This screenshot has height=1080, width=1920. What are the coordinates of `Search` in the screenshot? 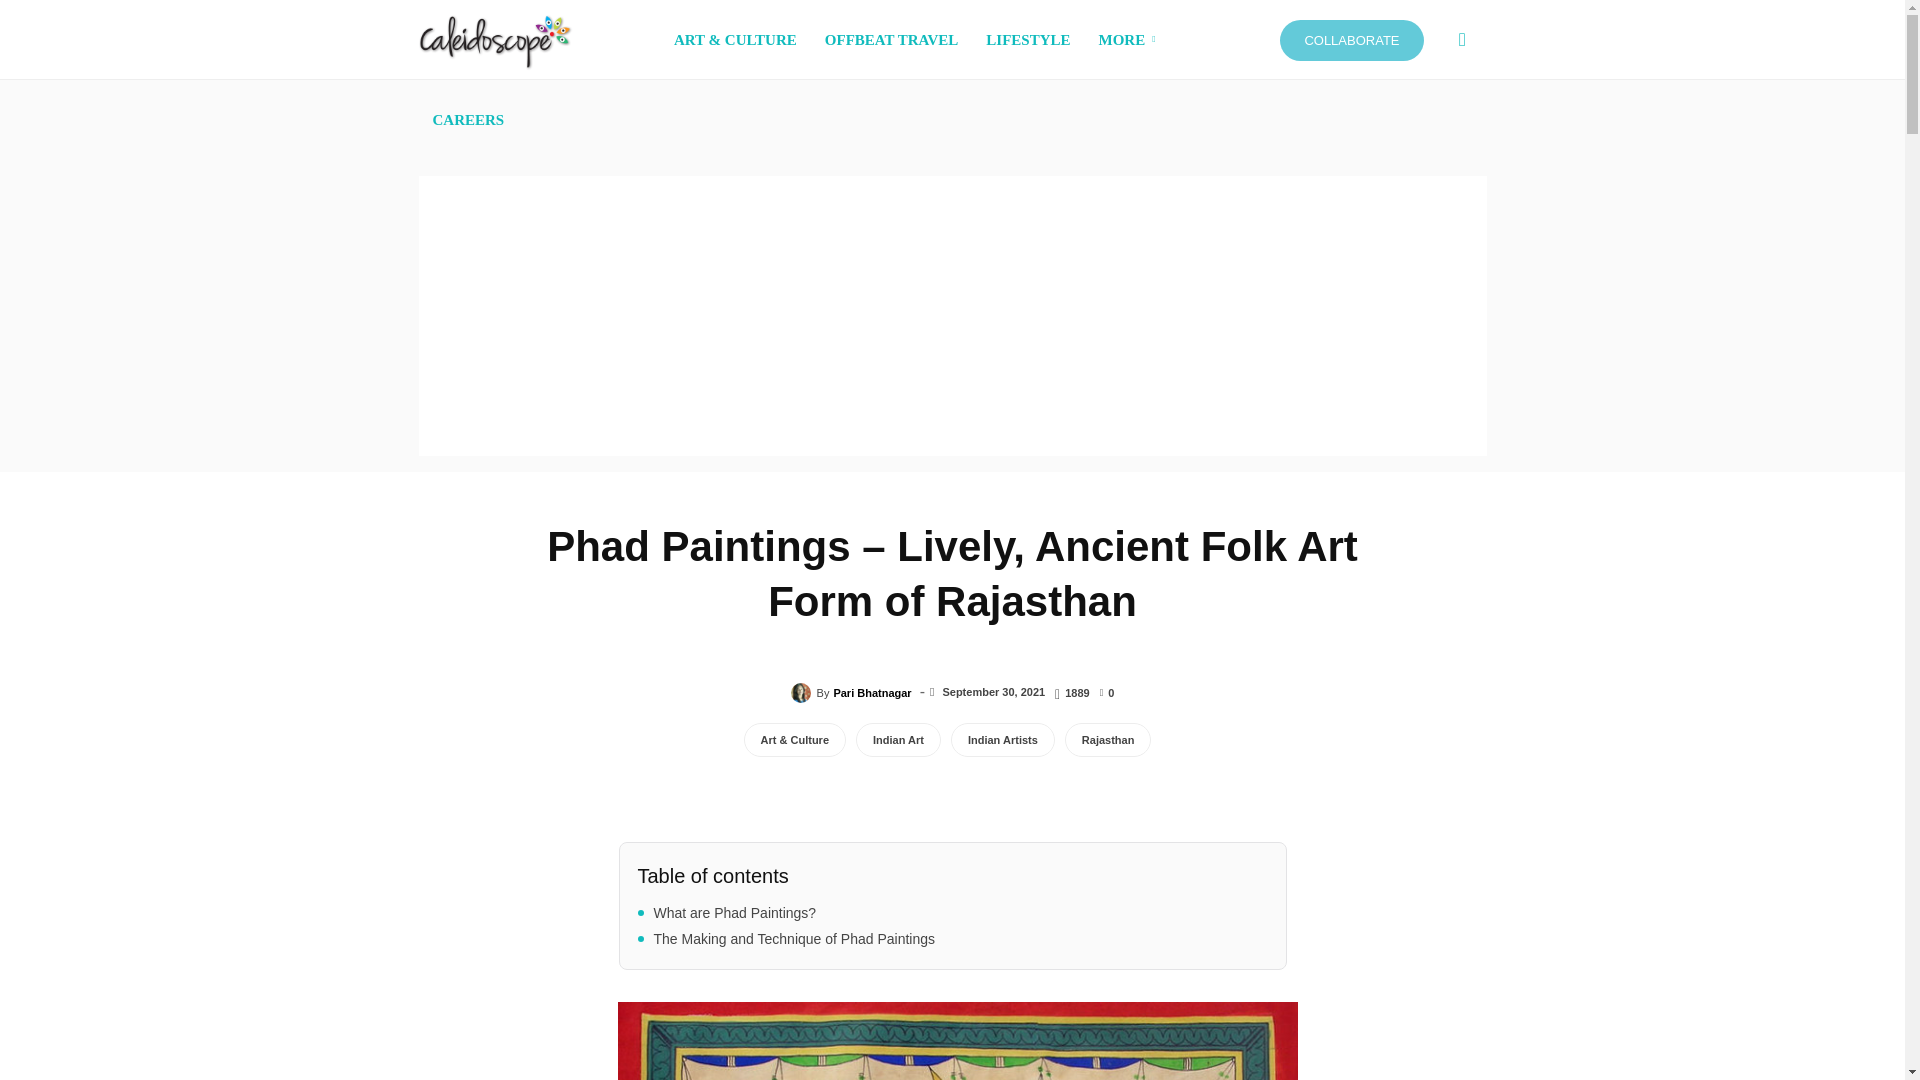 It's located at (1430, 136).